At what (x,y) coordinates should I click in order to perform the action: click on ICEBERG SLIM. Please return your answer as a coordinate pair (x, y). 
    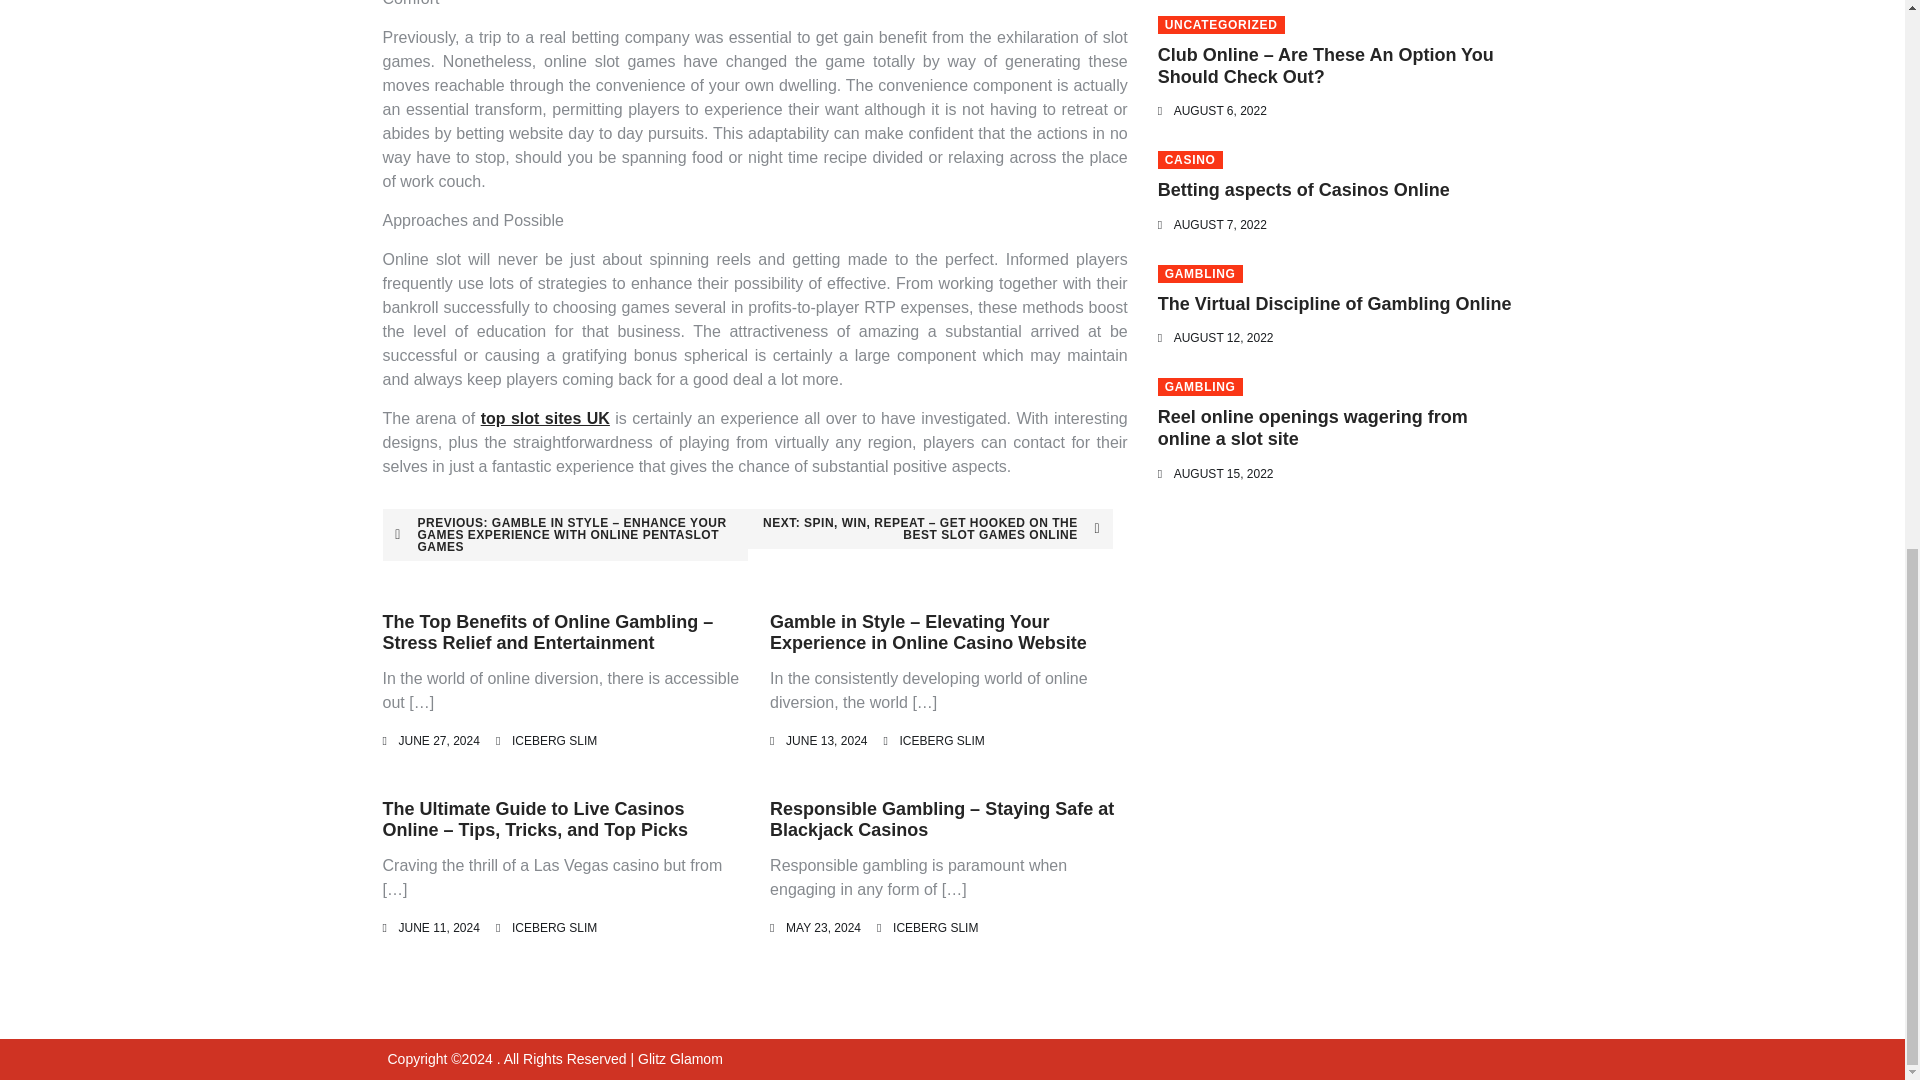
    Looking at the image, I should click on (554, 928).